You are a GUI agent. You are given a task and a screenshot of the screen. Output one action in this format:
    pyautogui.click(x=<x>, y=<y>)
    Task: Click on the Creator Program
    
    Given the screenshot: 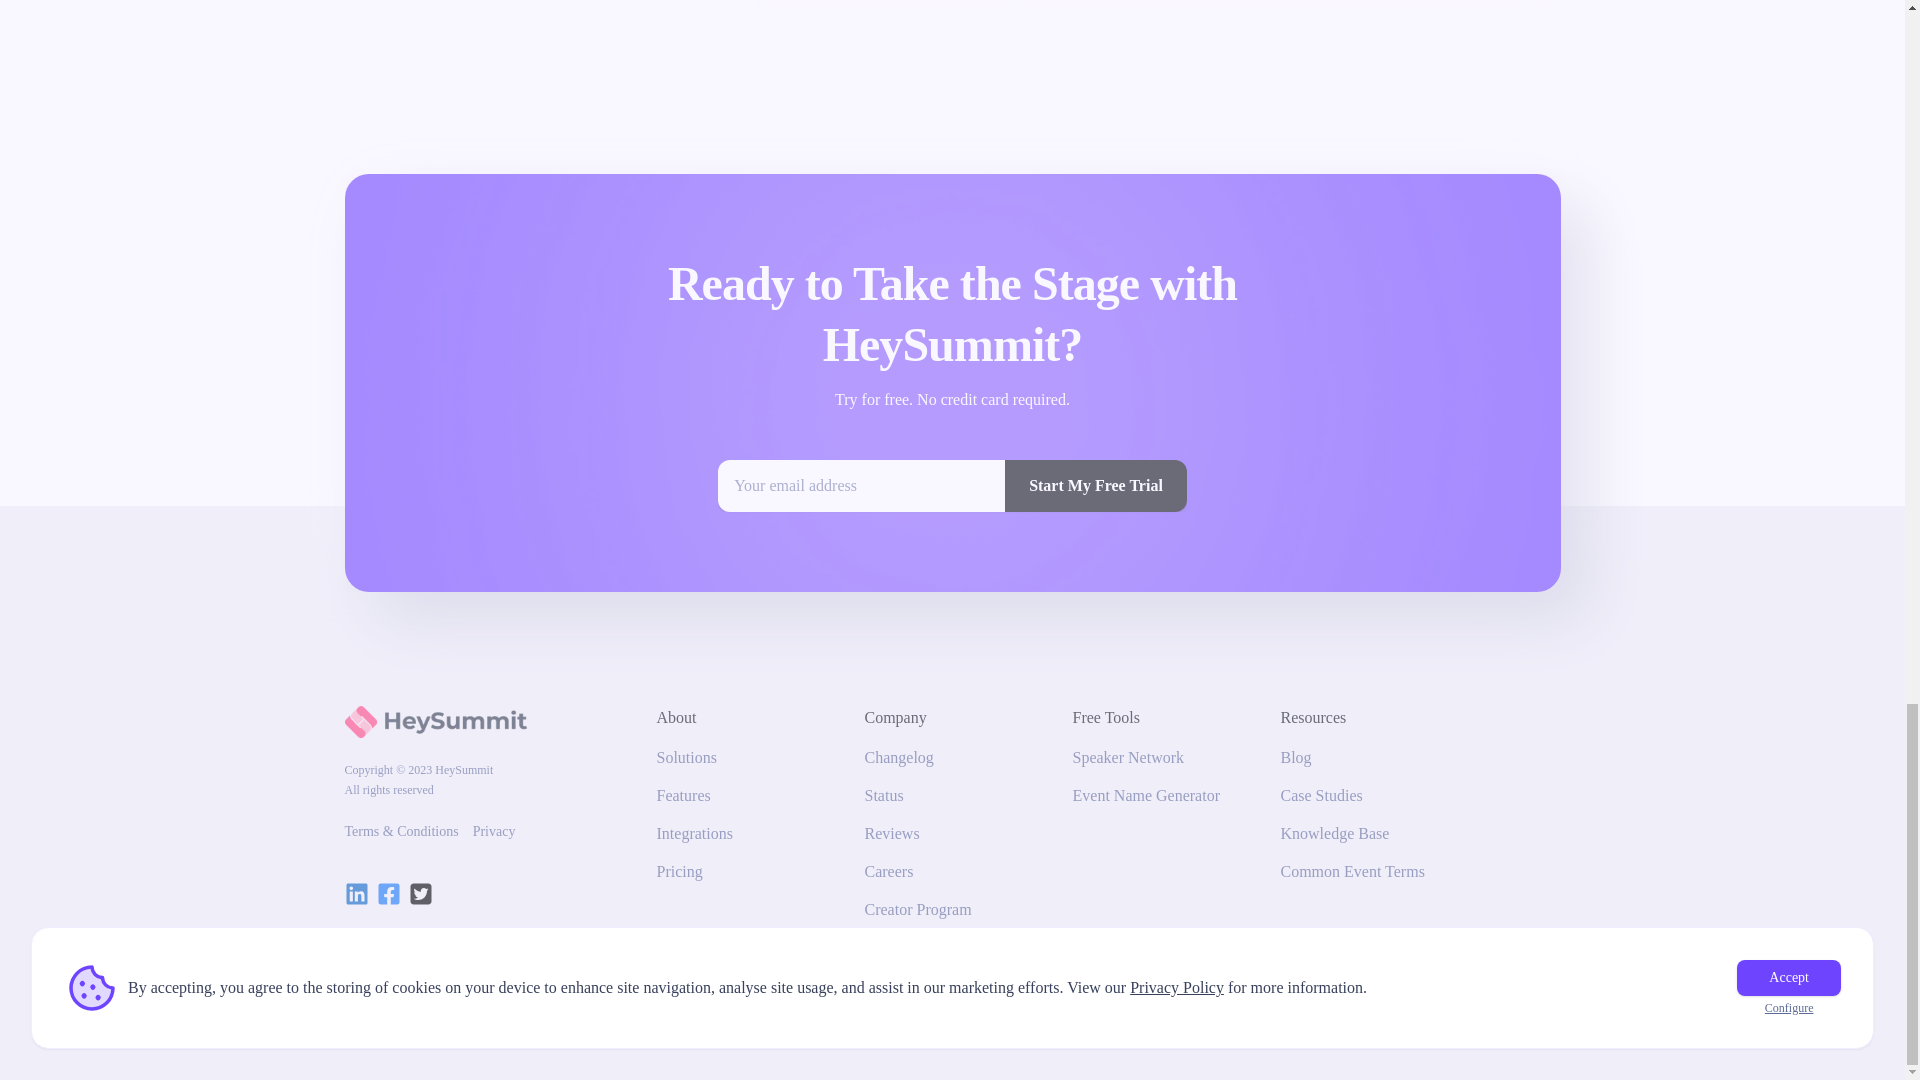 What is the action you would take?
    pyautogui.click(x=918, y=910)
    